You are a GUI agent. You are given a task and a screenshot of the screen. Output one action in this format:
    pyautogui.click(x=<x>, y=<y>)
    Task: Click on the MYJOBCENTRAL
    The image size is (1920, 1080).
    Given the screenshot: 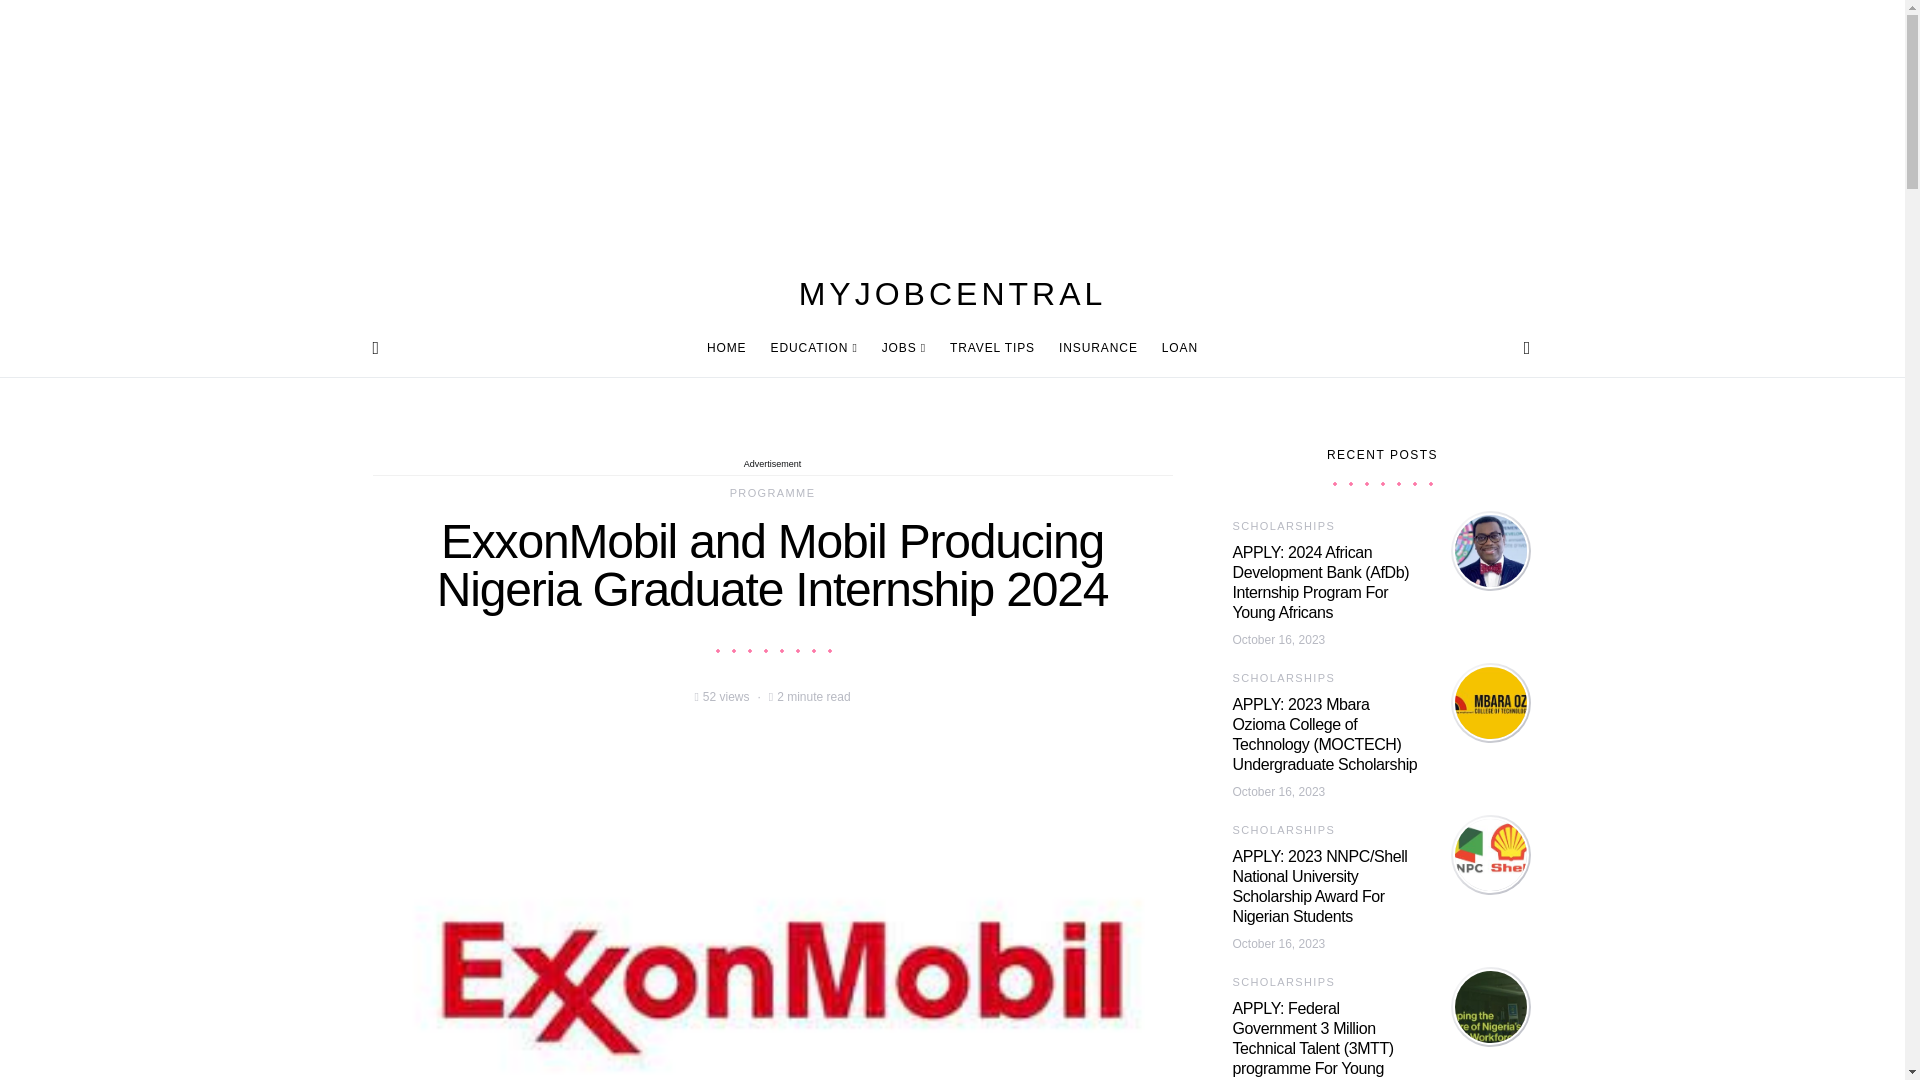 What is the action you would take?
    pyautogui.click(x=952, y=294)
    